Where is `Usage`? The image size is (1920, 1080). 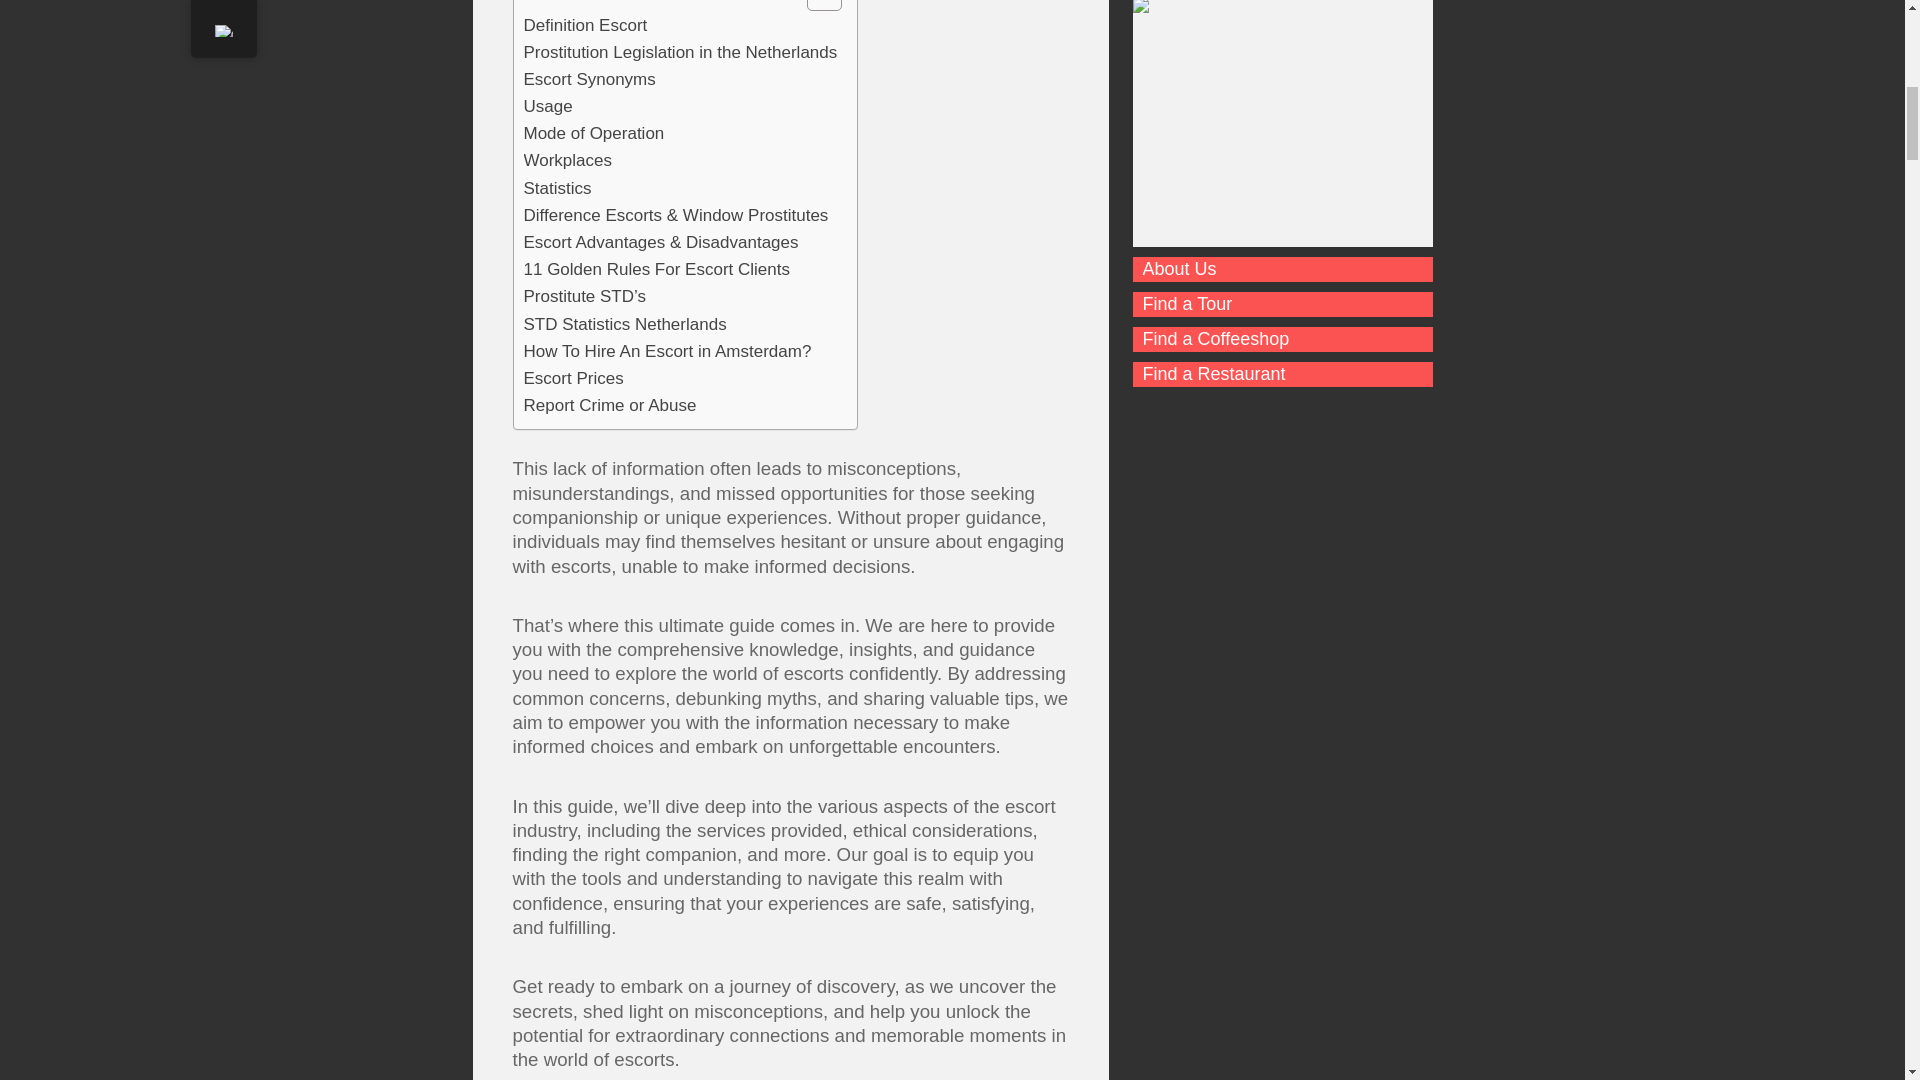
Usage is located at coordinates (548, 106).